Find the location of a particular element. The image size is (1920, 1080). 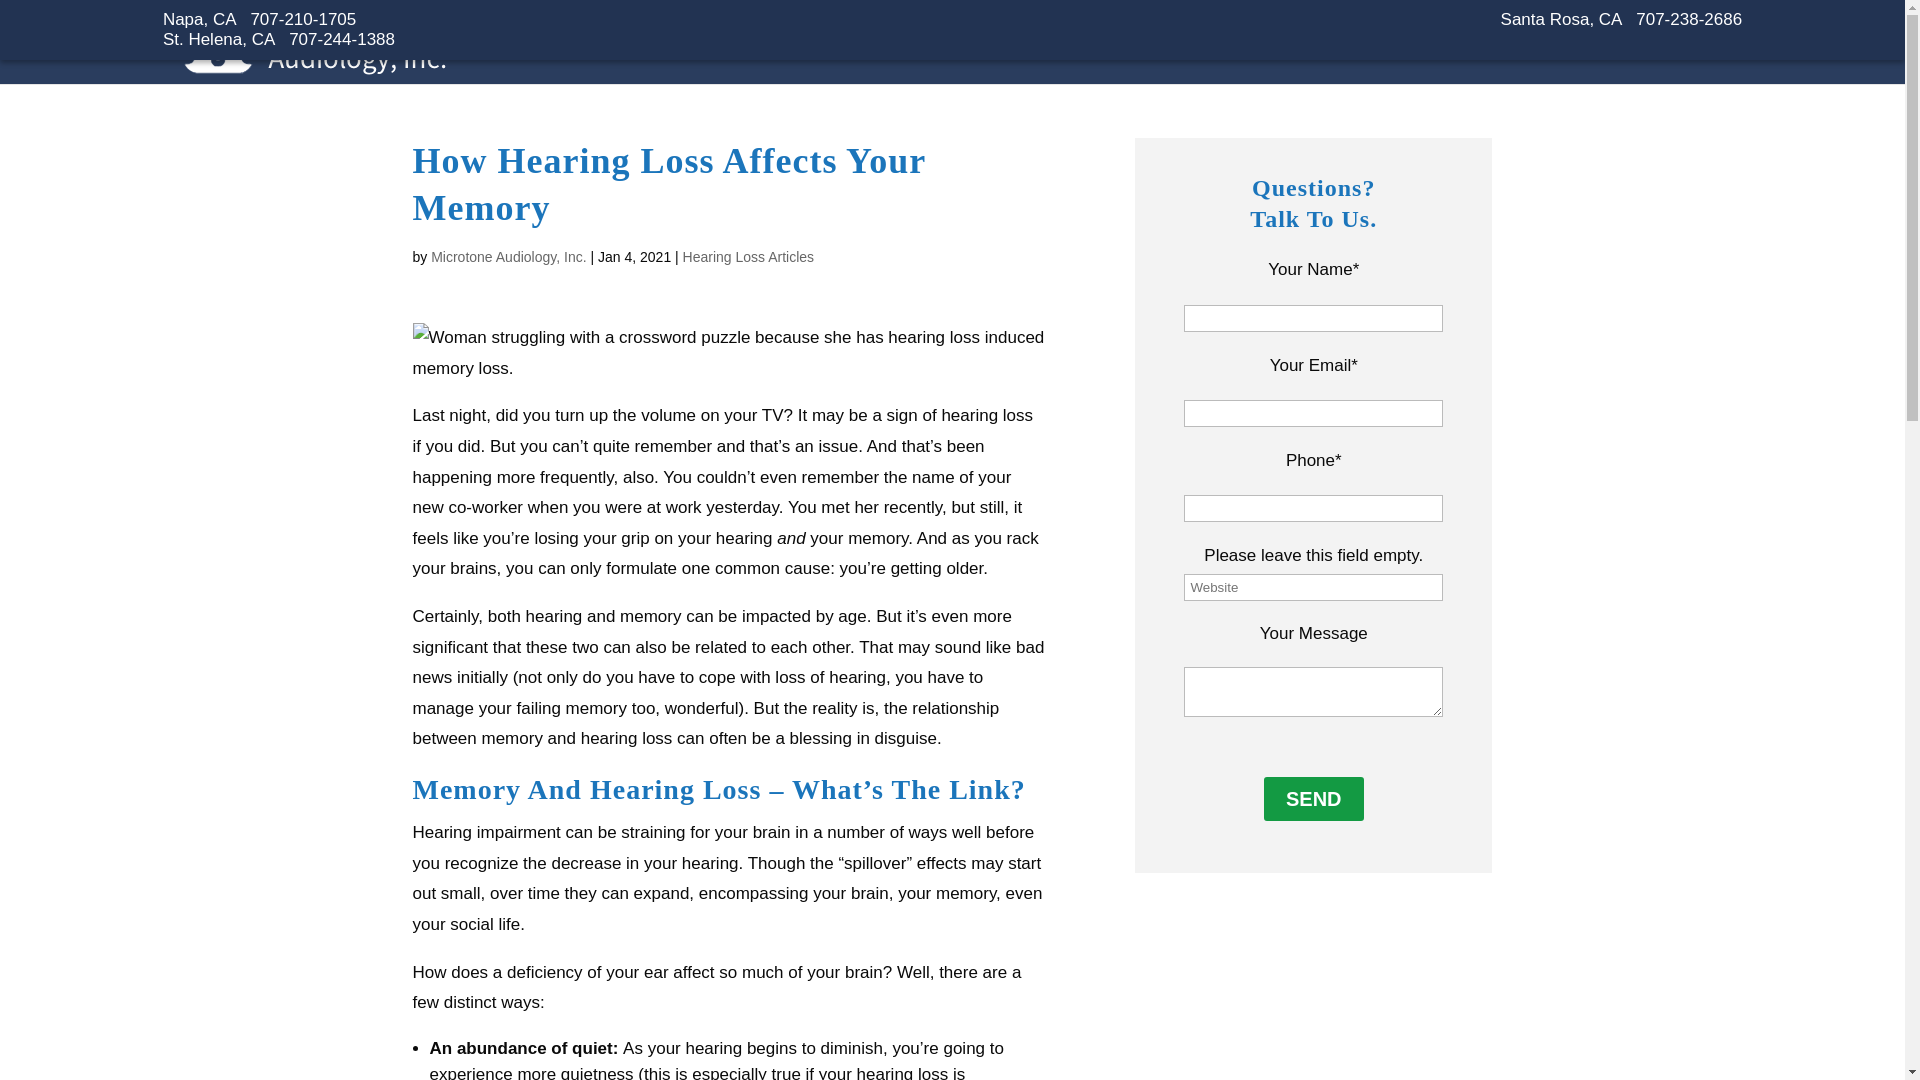

About Us is located at coordinates (1504, 59).